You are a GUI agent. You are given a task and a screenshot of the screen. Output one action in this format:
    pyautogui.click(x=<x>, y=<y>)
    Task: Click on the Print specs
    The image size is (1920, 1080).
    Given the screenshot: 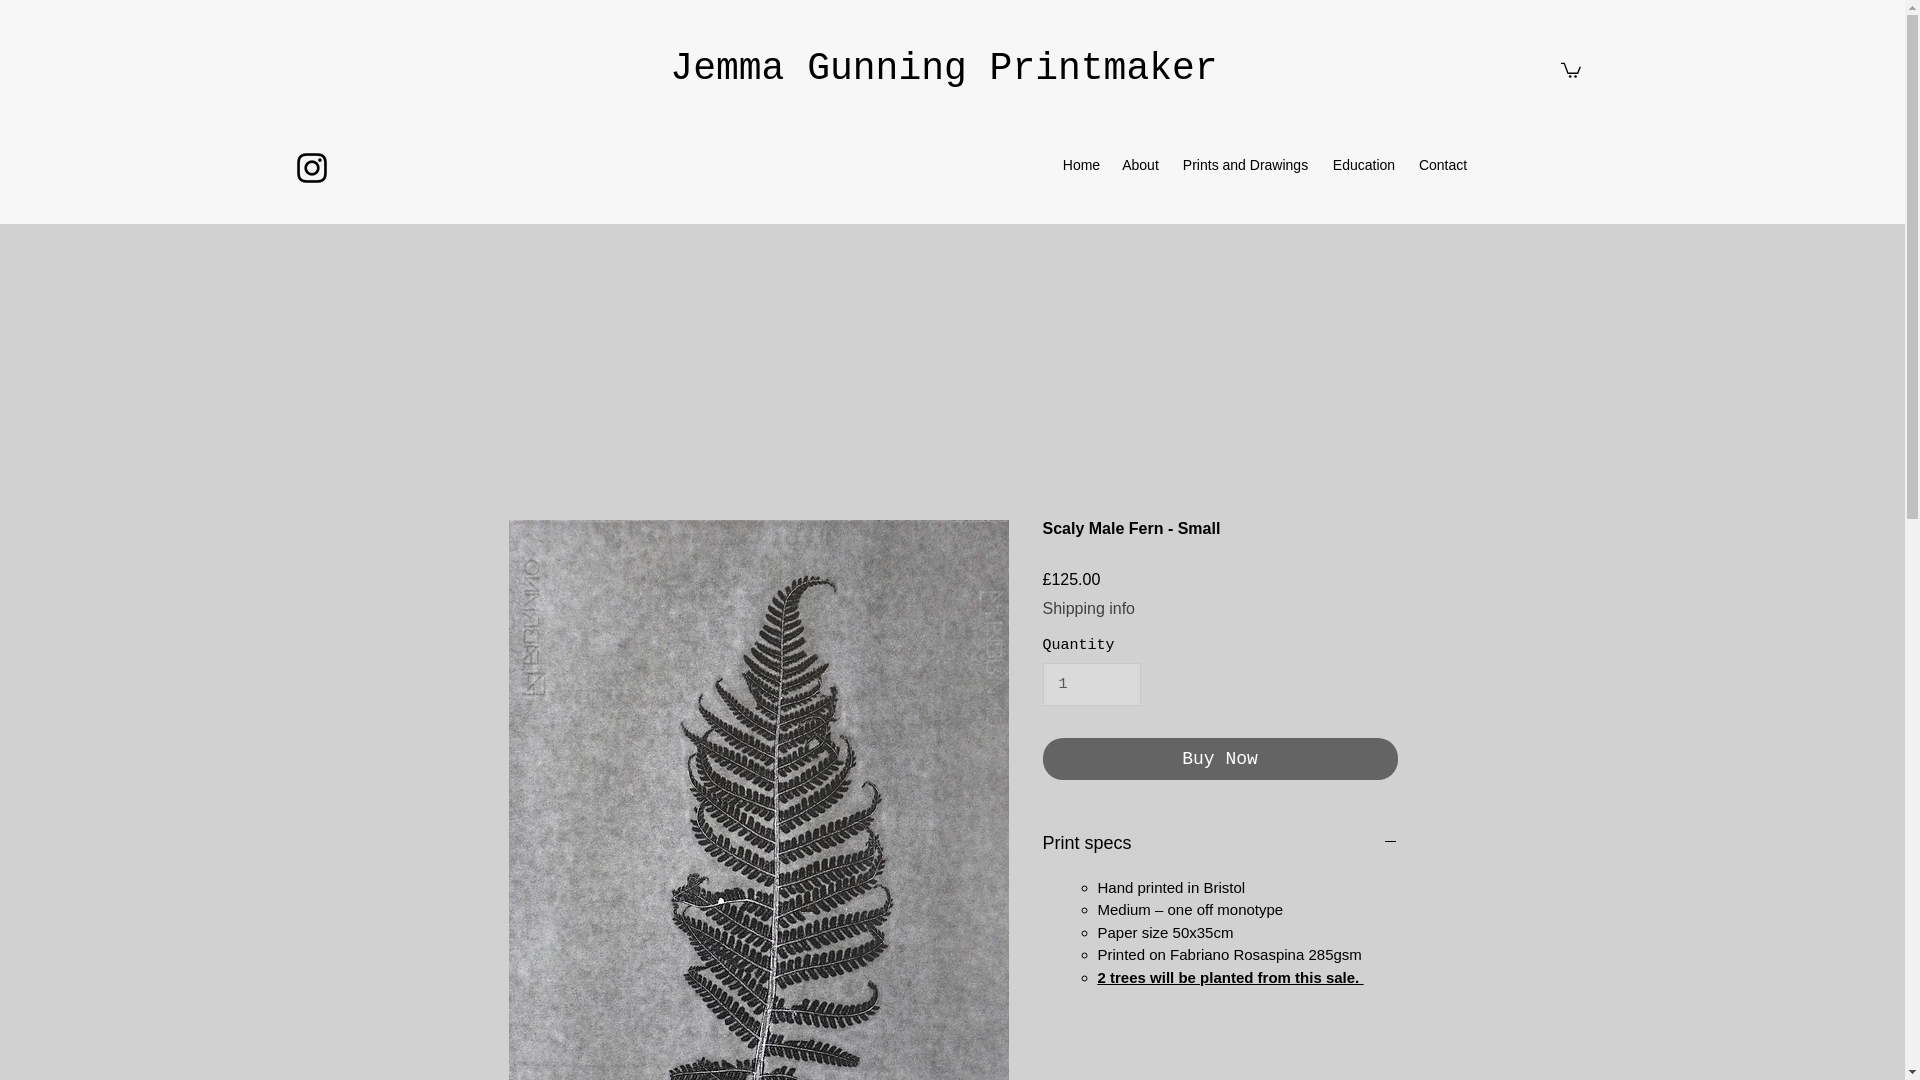 What is the action you would take?
    pyautogui.click(x=1220, y=844)
    